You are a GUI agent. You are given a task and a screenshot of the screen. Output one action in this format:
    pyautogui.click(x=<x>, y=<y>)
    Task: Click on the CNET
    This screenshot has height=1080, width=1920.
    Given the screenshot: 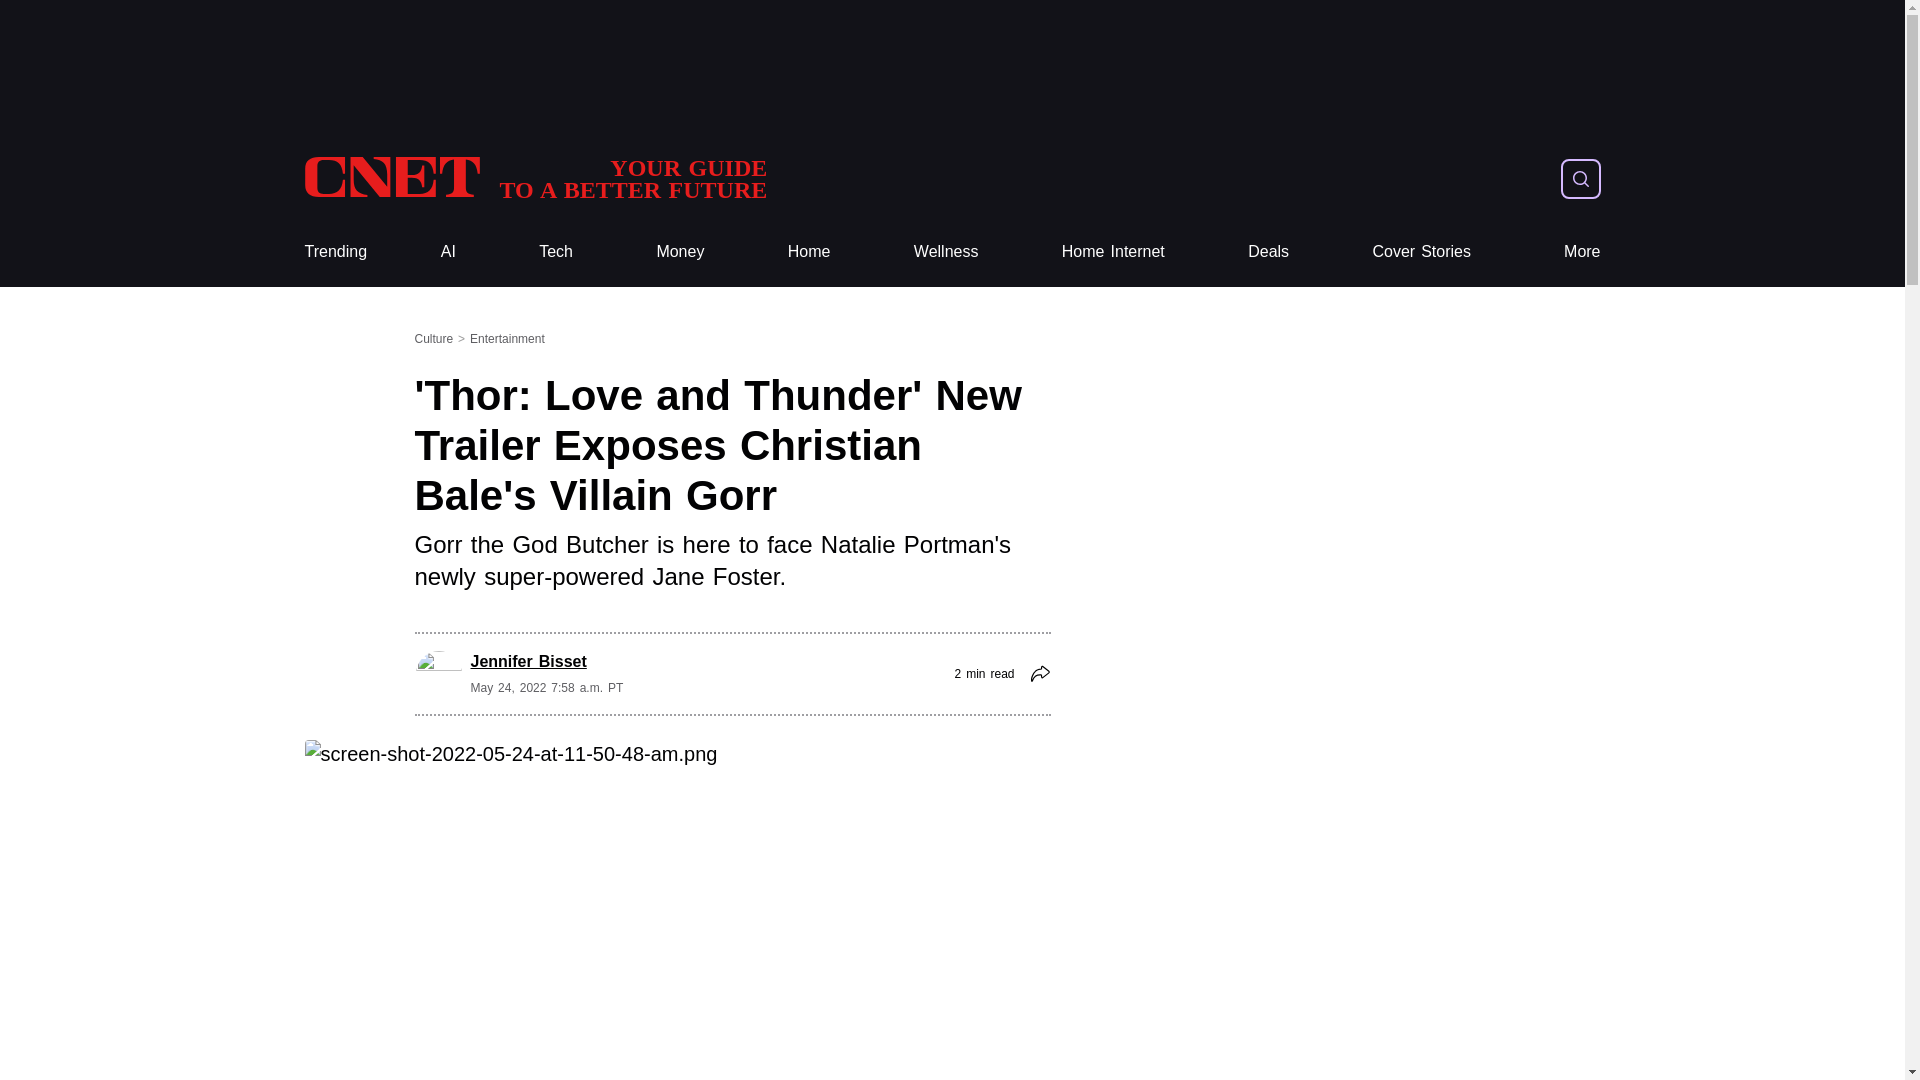 What is the action you would take?
    pyautogui.click(x=680, y=252)
    